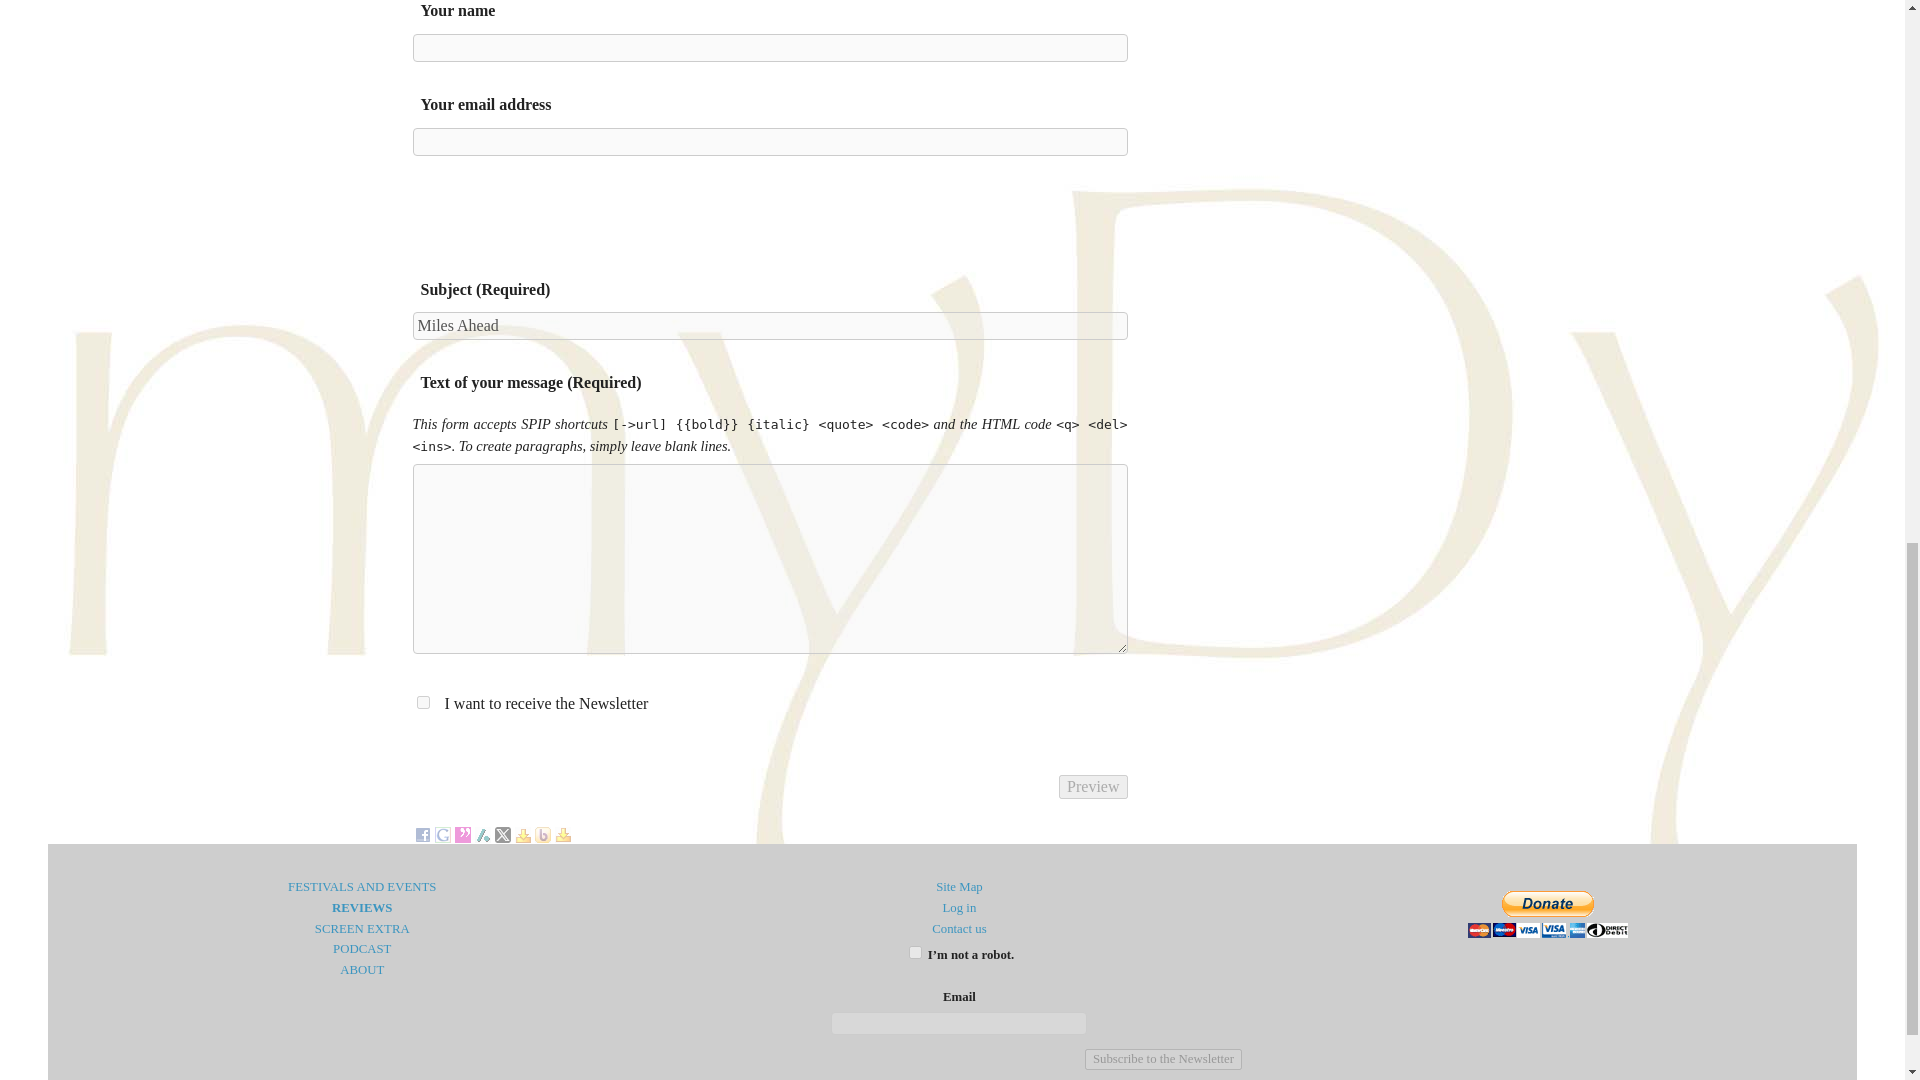 This screenshot has height=1080, width=1920. What do you see at coordinates (482, 832) in the screenshot?
I see `Slashdot` at bounding box center [482, 832].